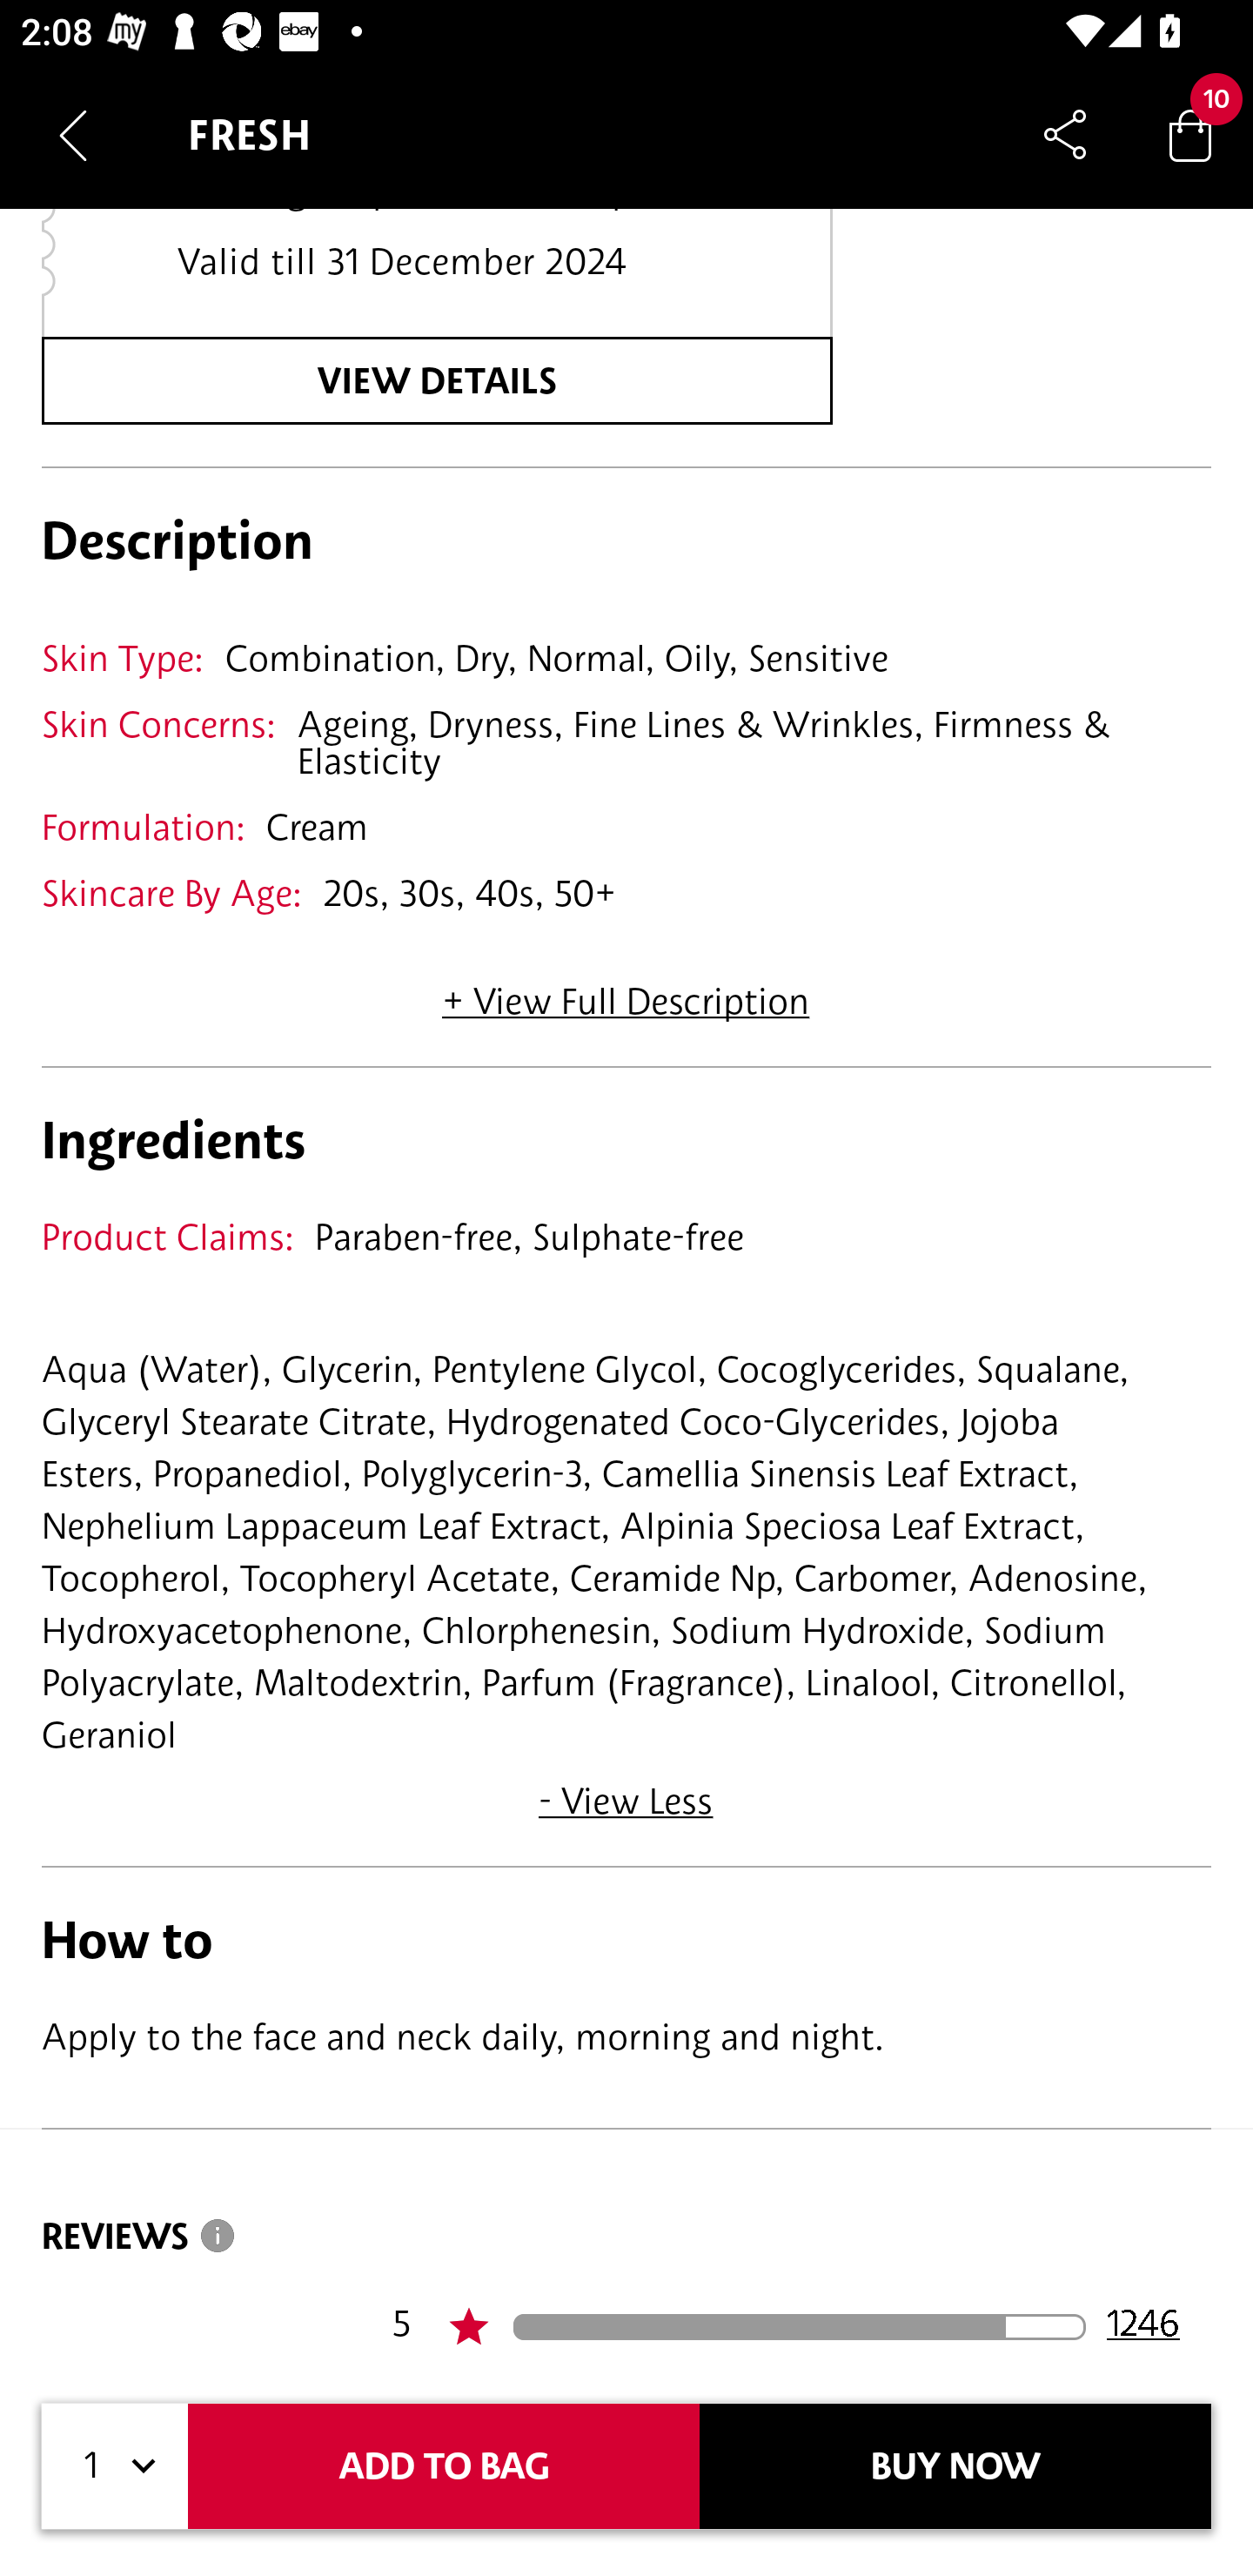 The height and width of the screenshot is (2576, 1253). Describe the element at coordinates (444, 2466) in the screenshot. I see `ADD TO BAG` at that location.